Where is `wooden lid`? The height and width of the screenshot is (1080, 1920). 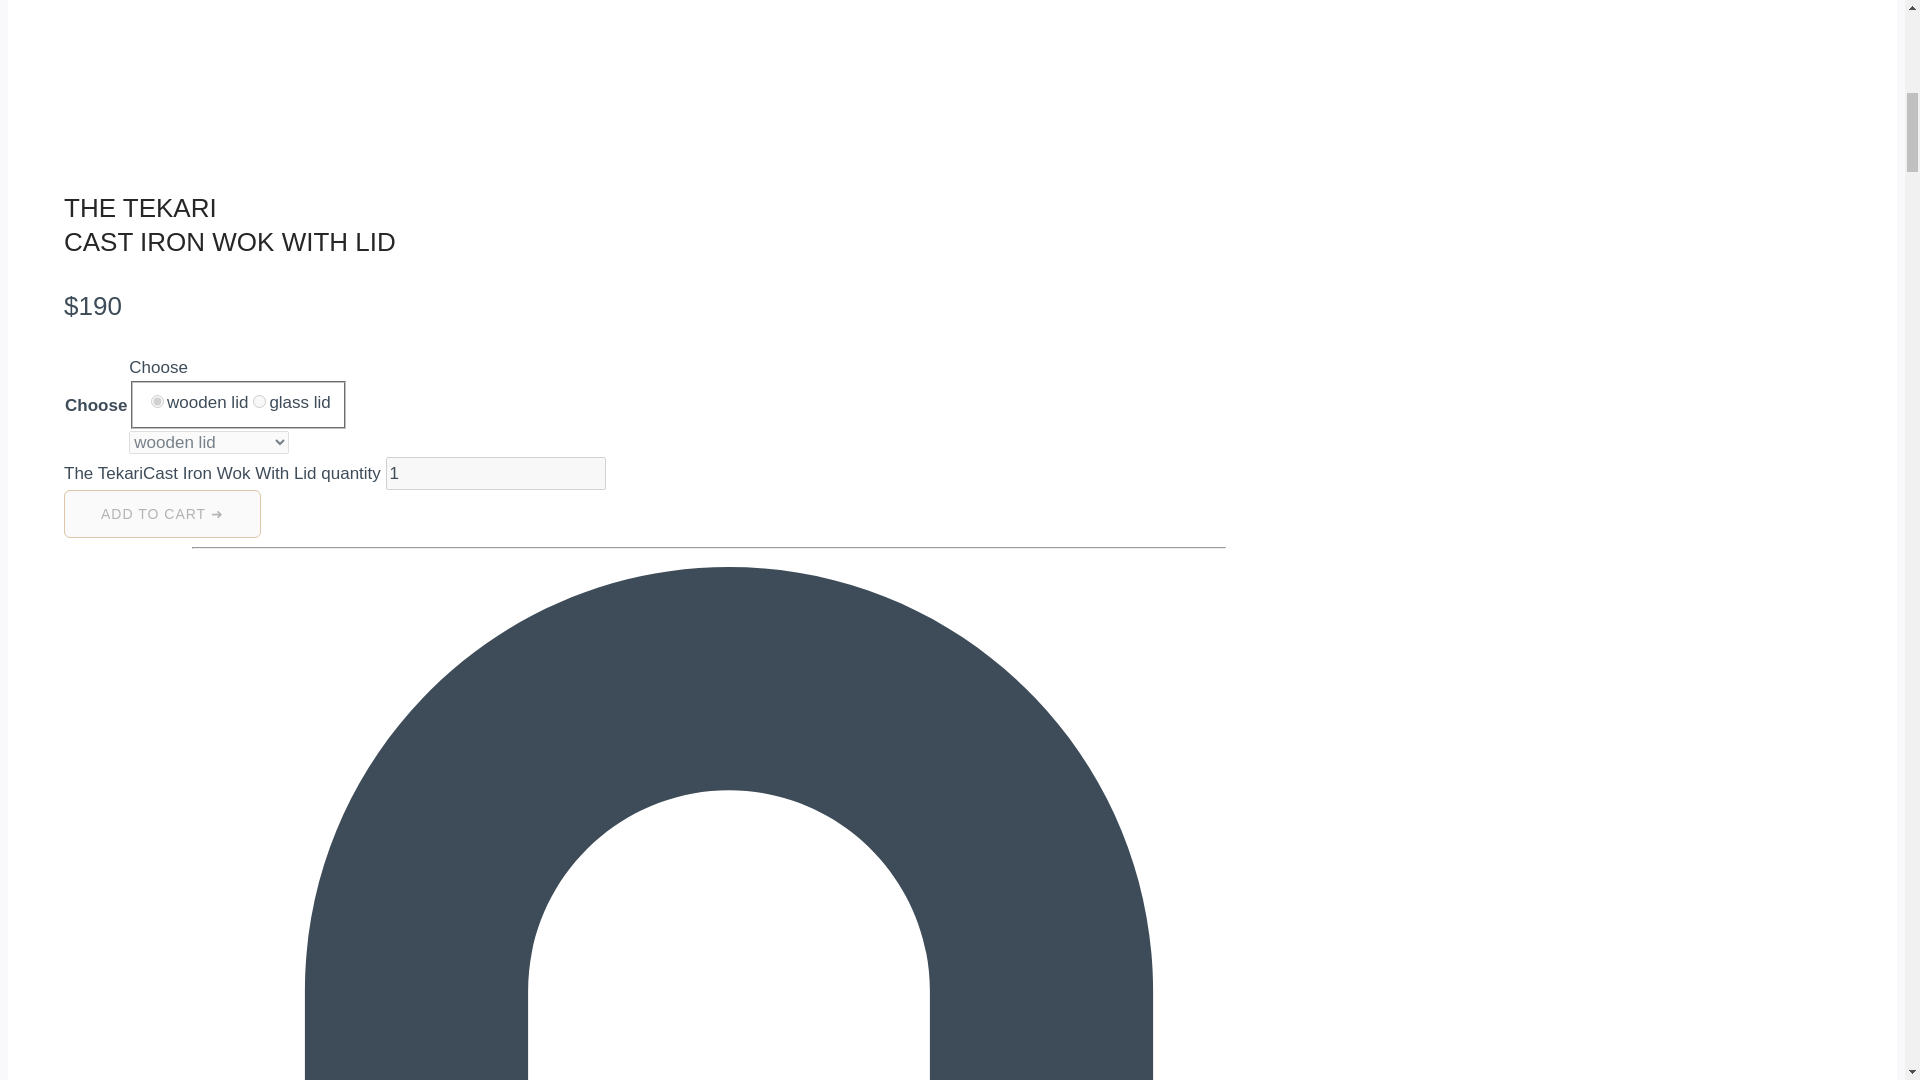 wooden lid is located at coordinates (157, 402).